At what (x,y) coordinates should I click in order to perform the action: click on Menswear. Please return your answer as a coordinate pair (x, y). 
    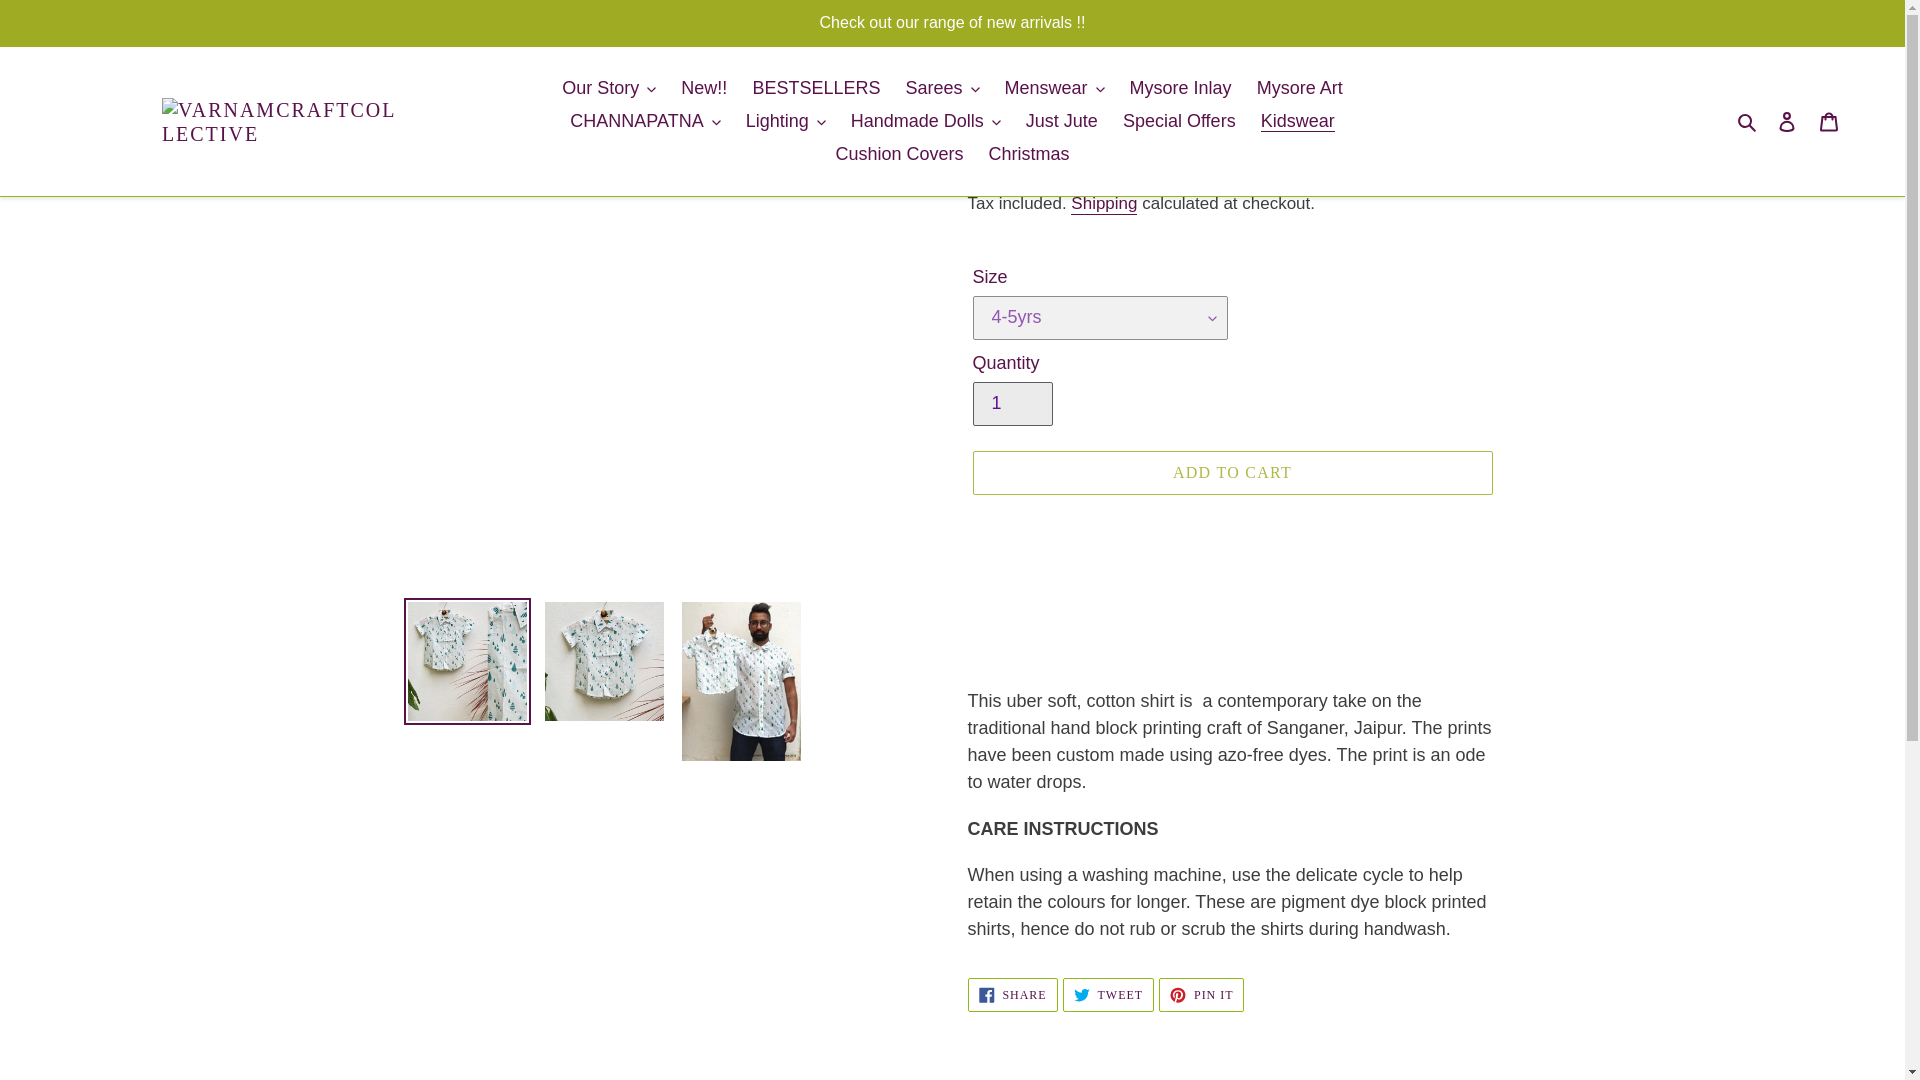
    Looking at the image, I should click on (1054, 88).